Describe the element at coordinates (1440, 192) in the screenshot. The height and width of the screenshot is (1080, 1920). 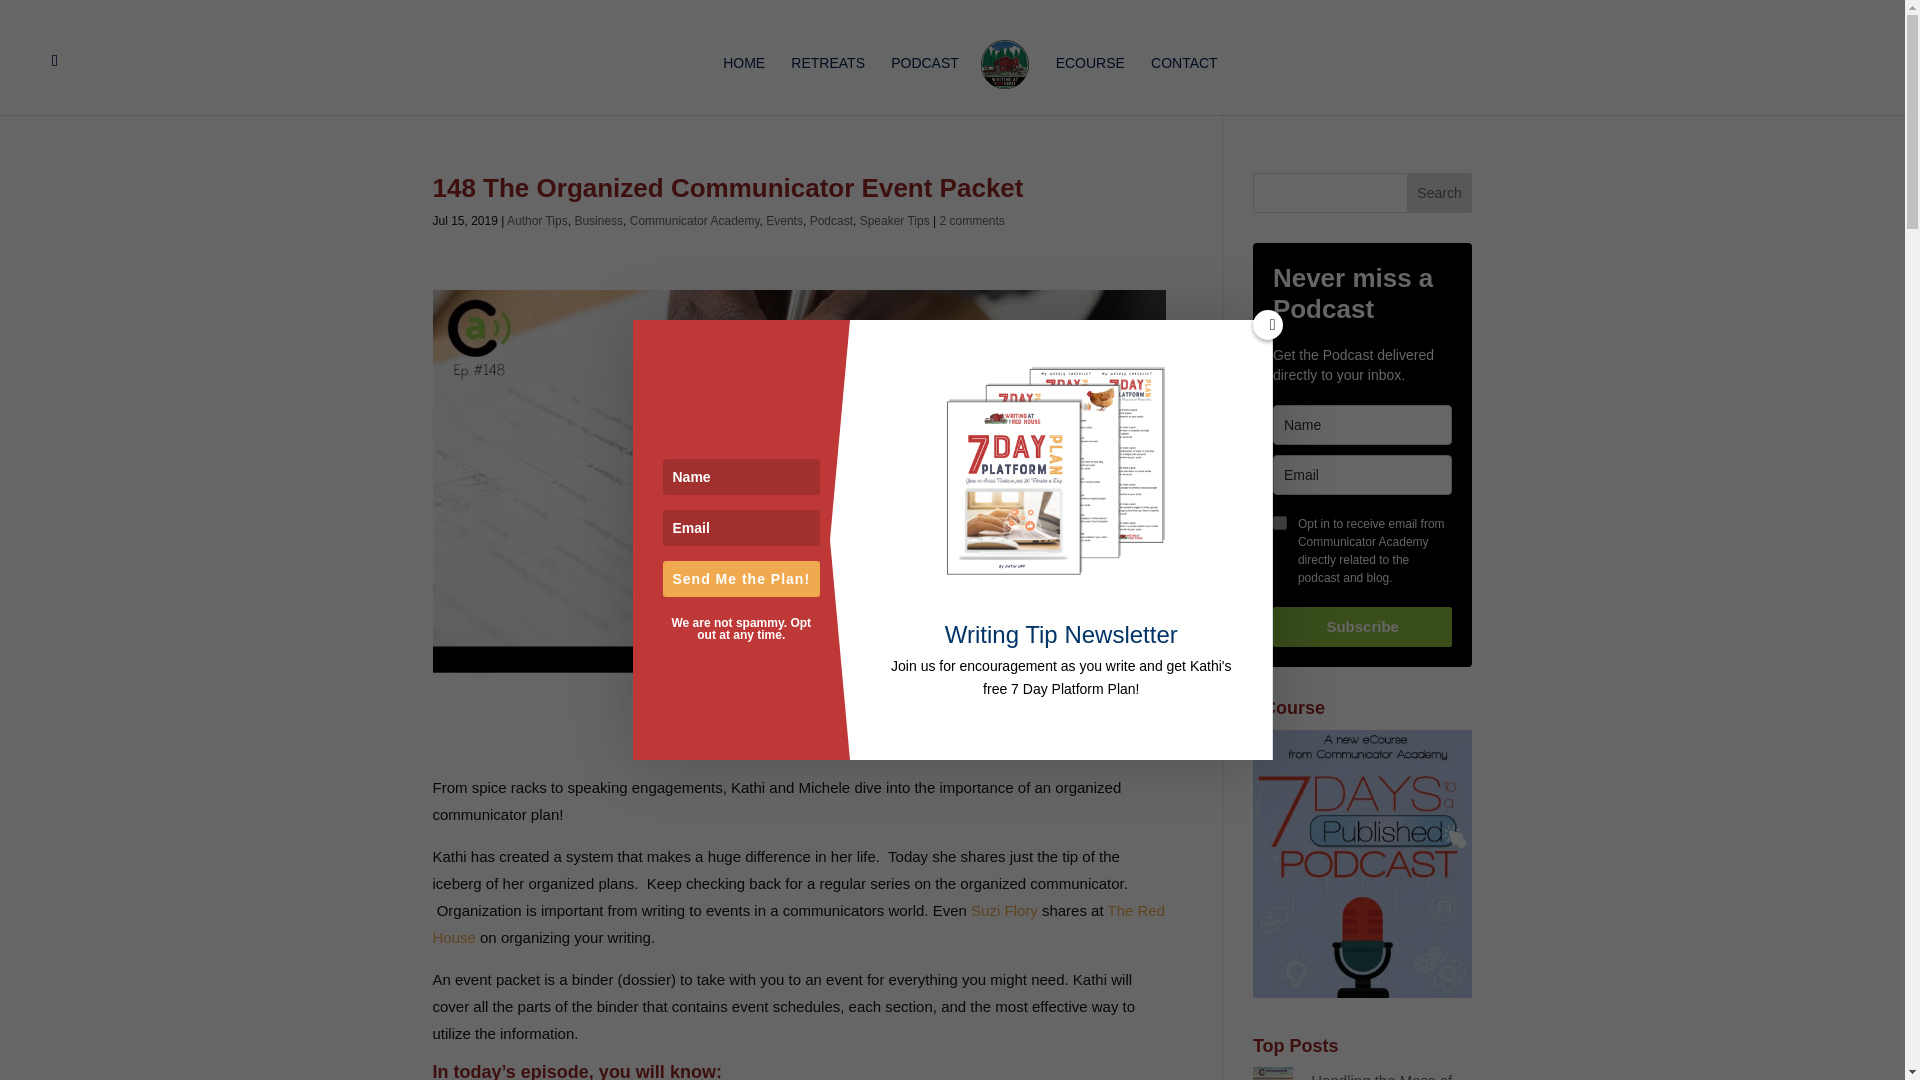
I see `Search` at that location.